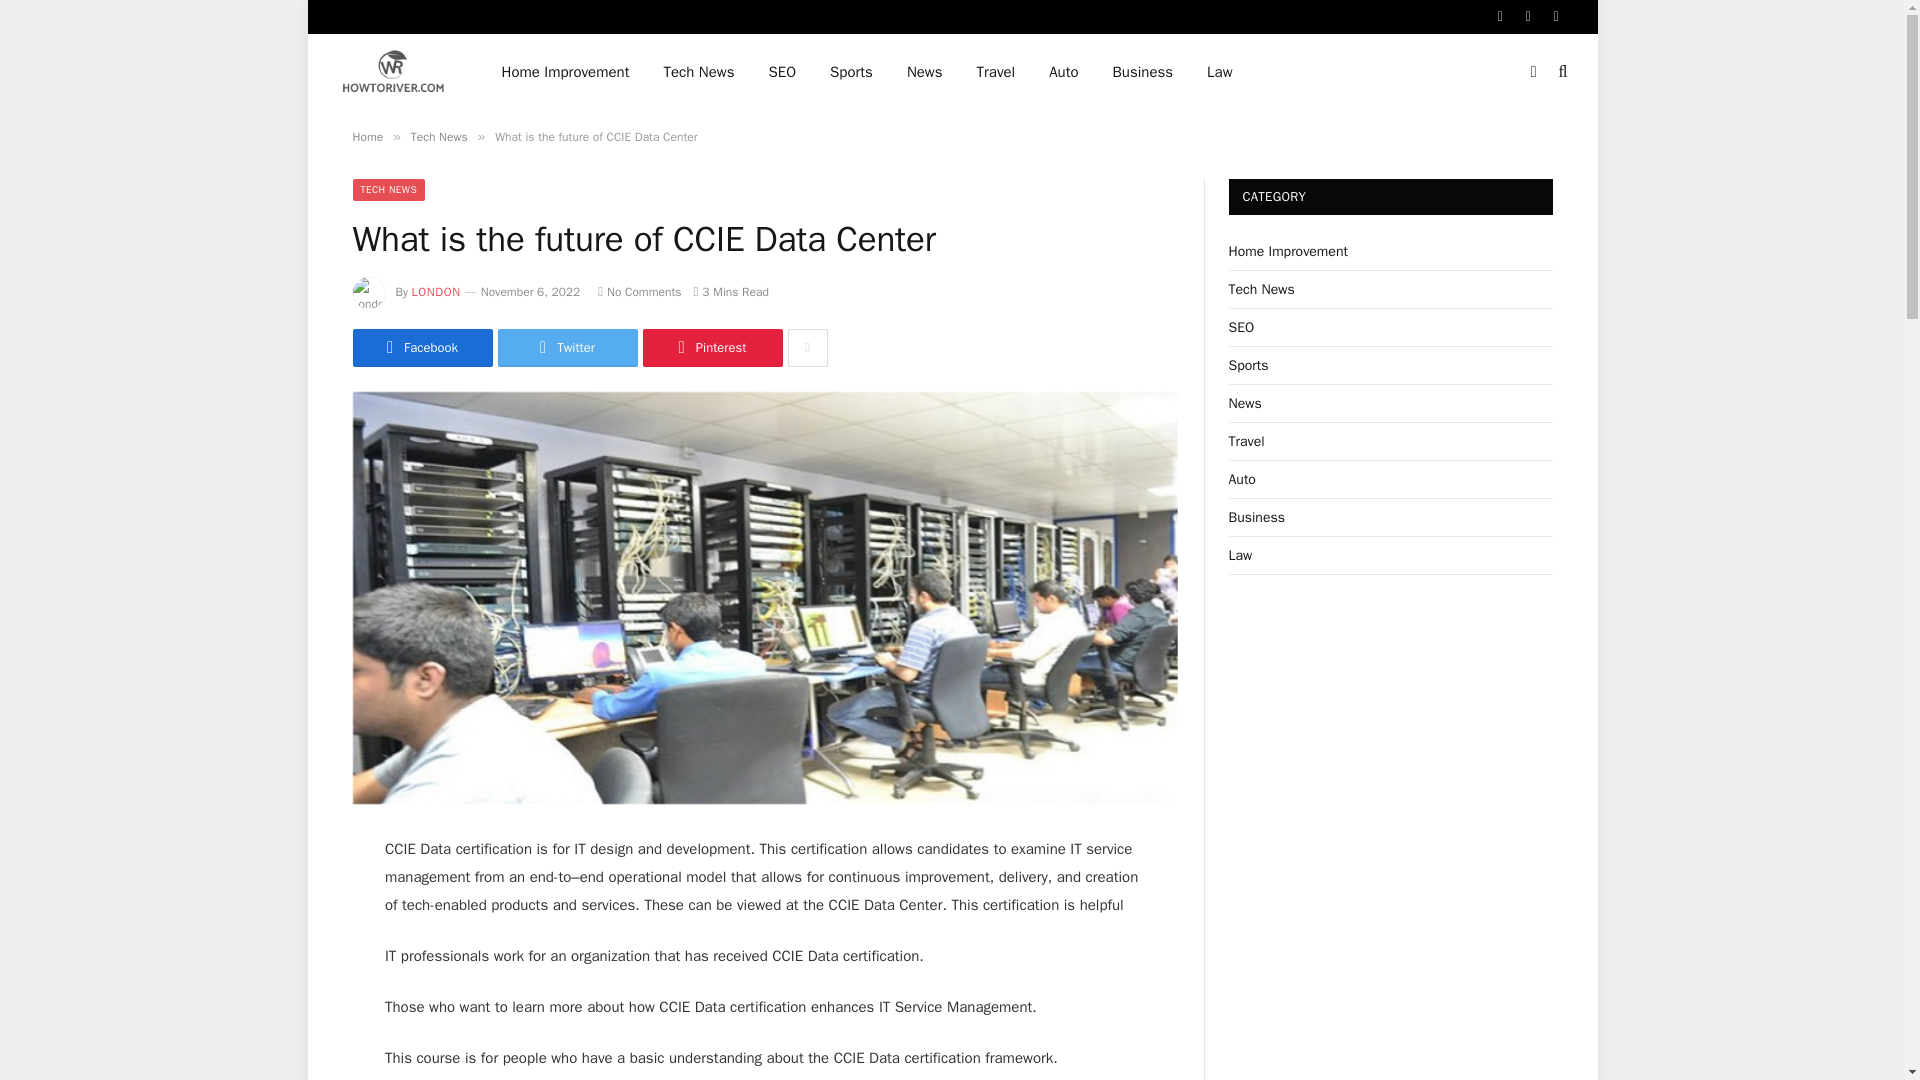 The height and width of the screenshot is (1080, 1920). What do you see at coordinates (1143, 72) in the screenshot?
I see `Business` at bounding box center [1143, 72].